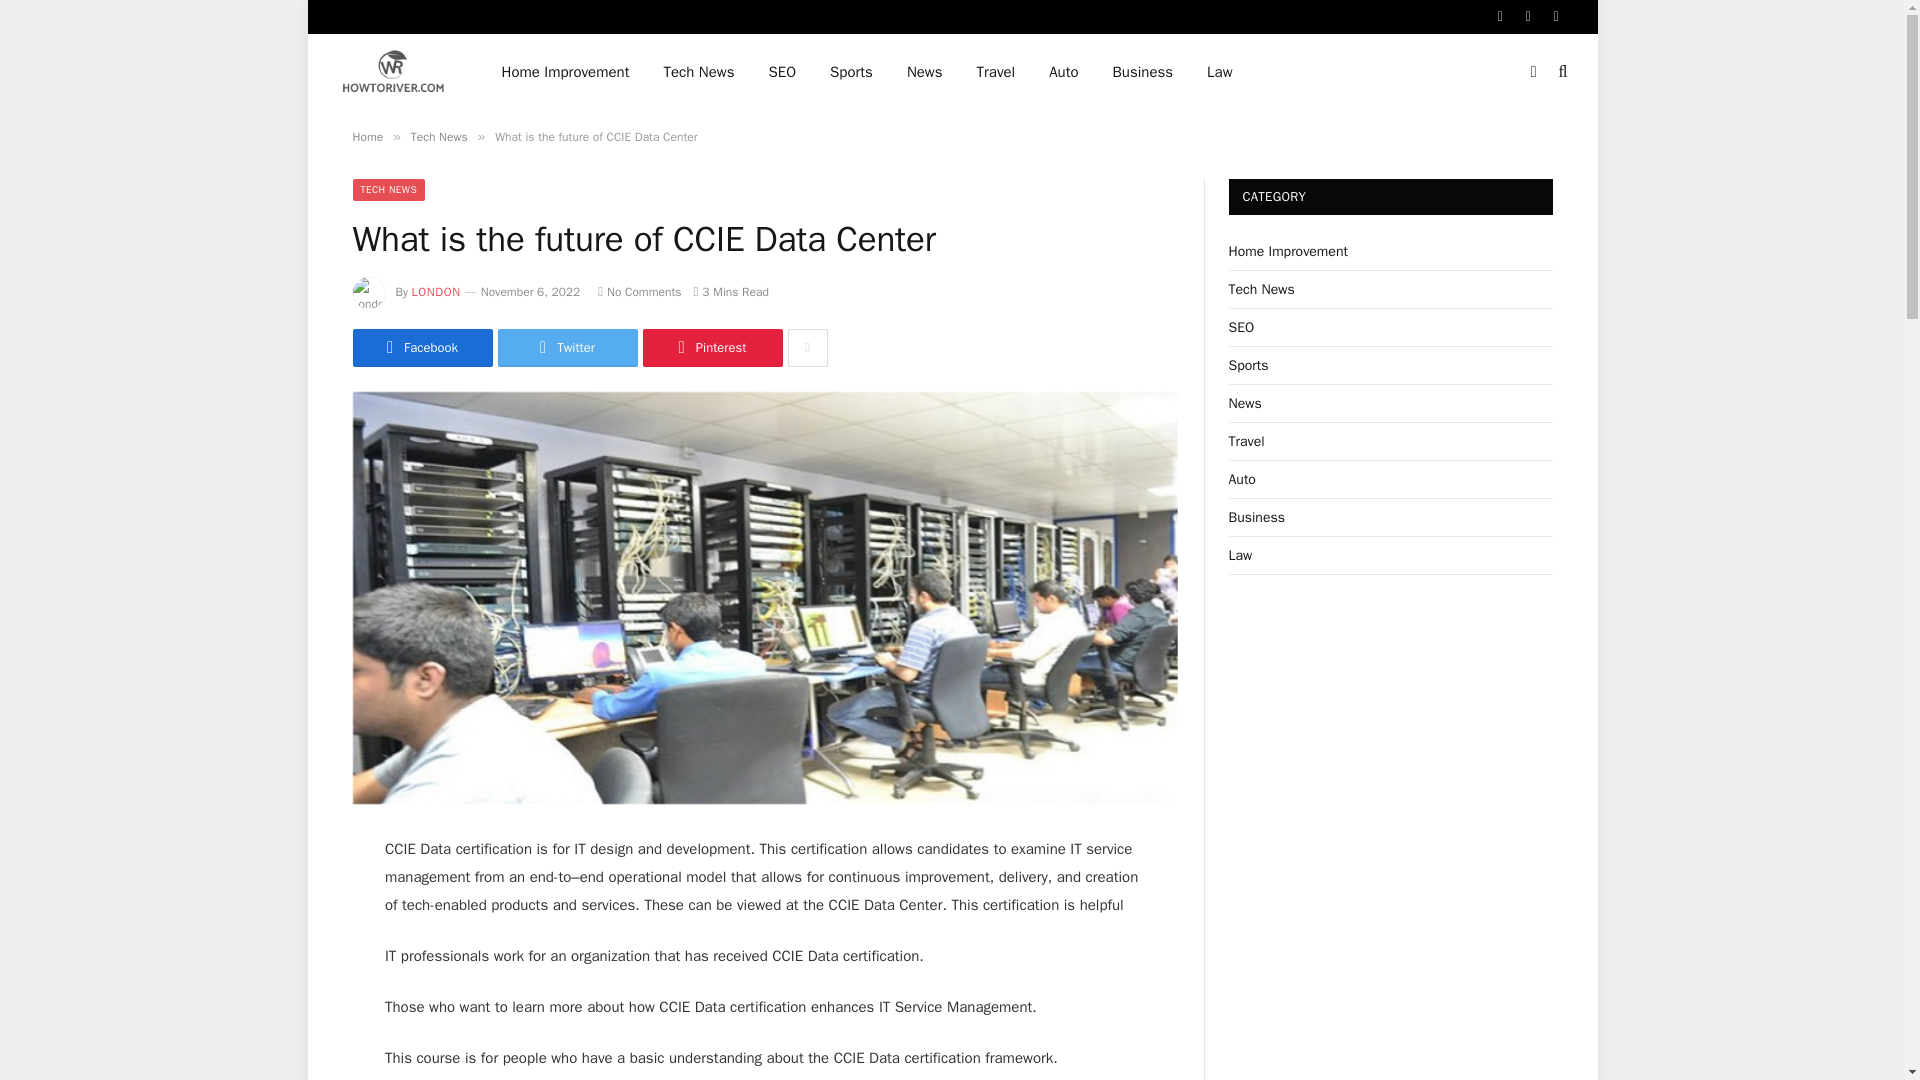 The height and width of the screenshot is (1080, 1920). What do you see at coordinates (1143, 72) in the screenshot?
I see `Business` at bounding box center [1143, 72].